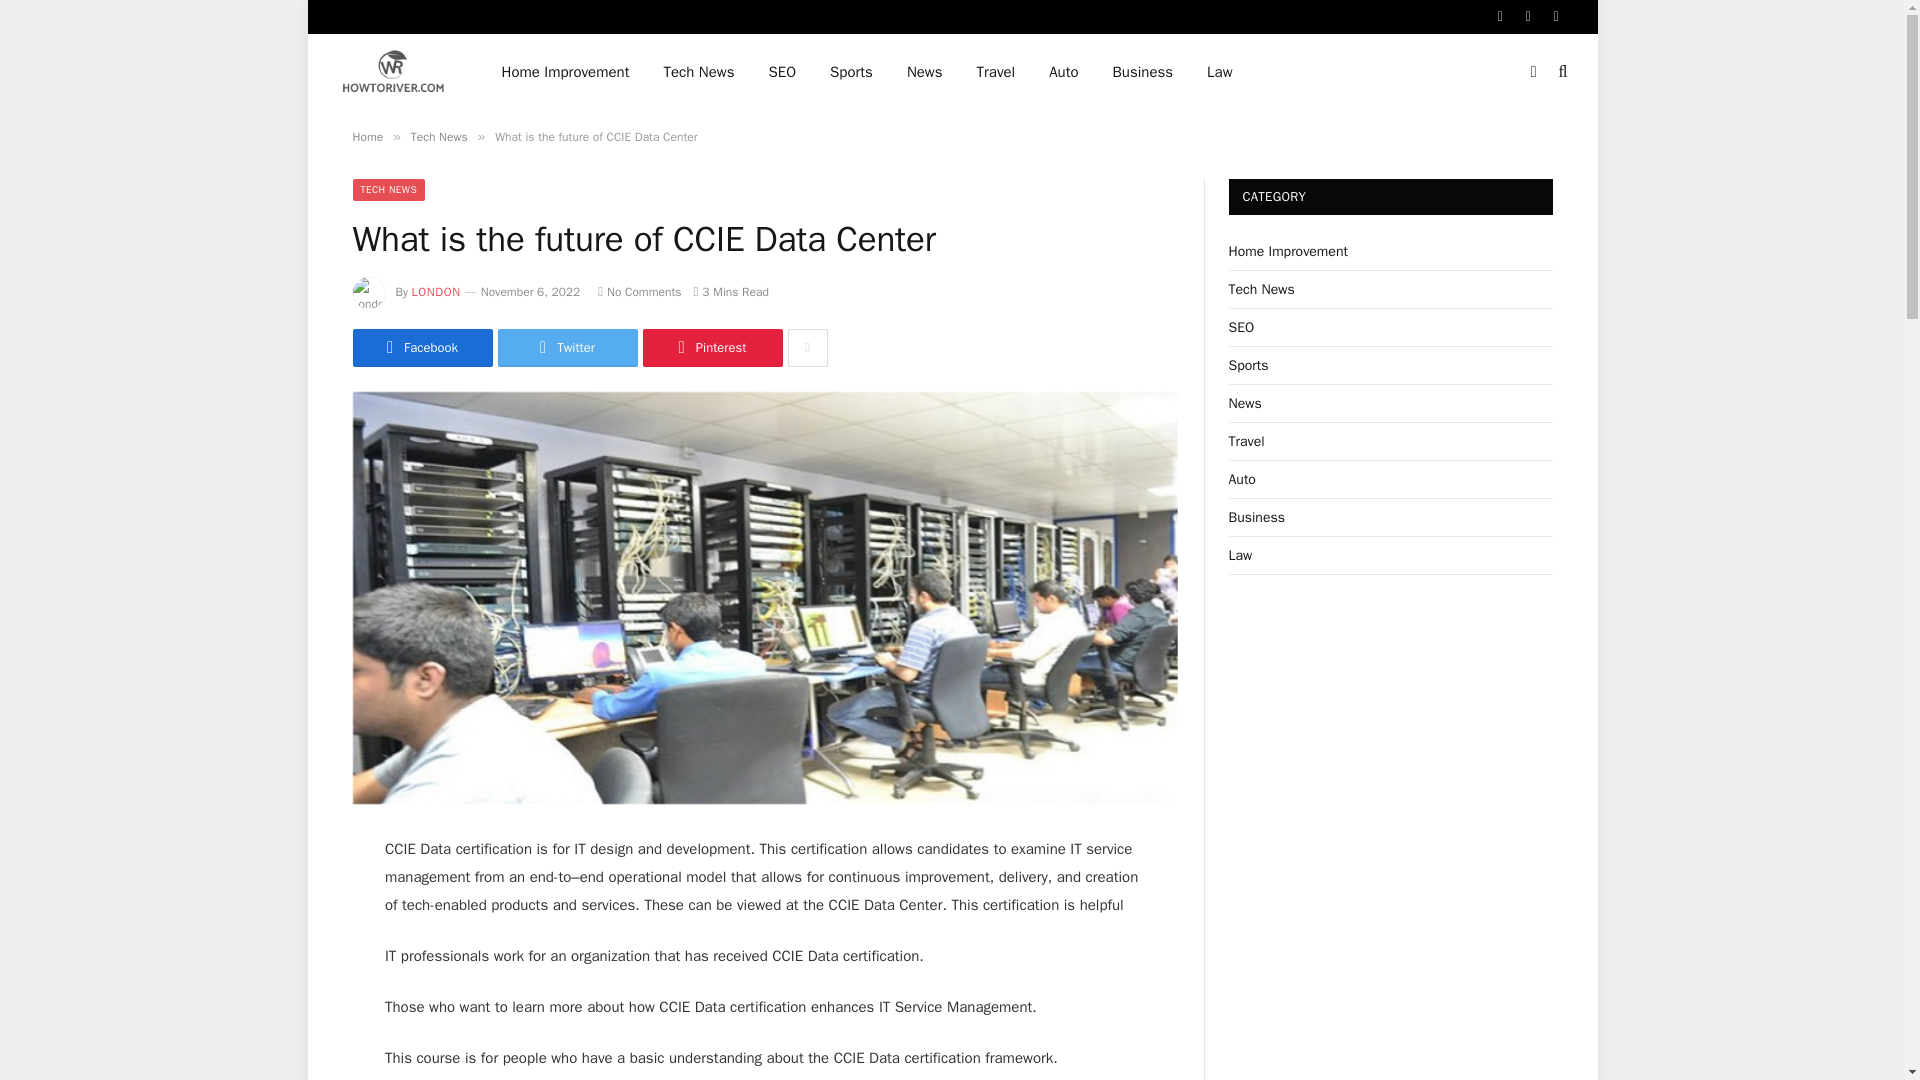 The height and width of the screenshot is (1080, 1920). What do you see at coordinates (1143, 72) in the screenshot?
I see `Business` at bounding box center [1143, 72].